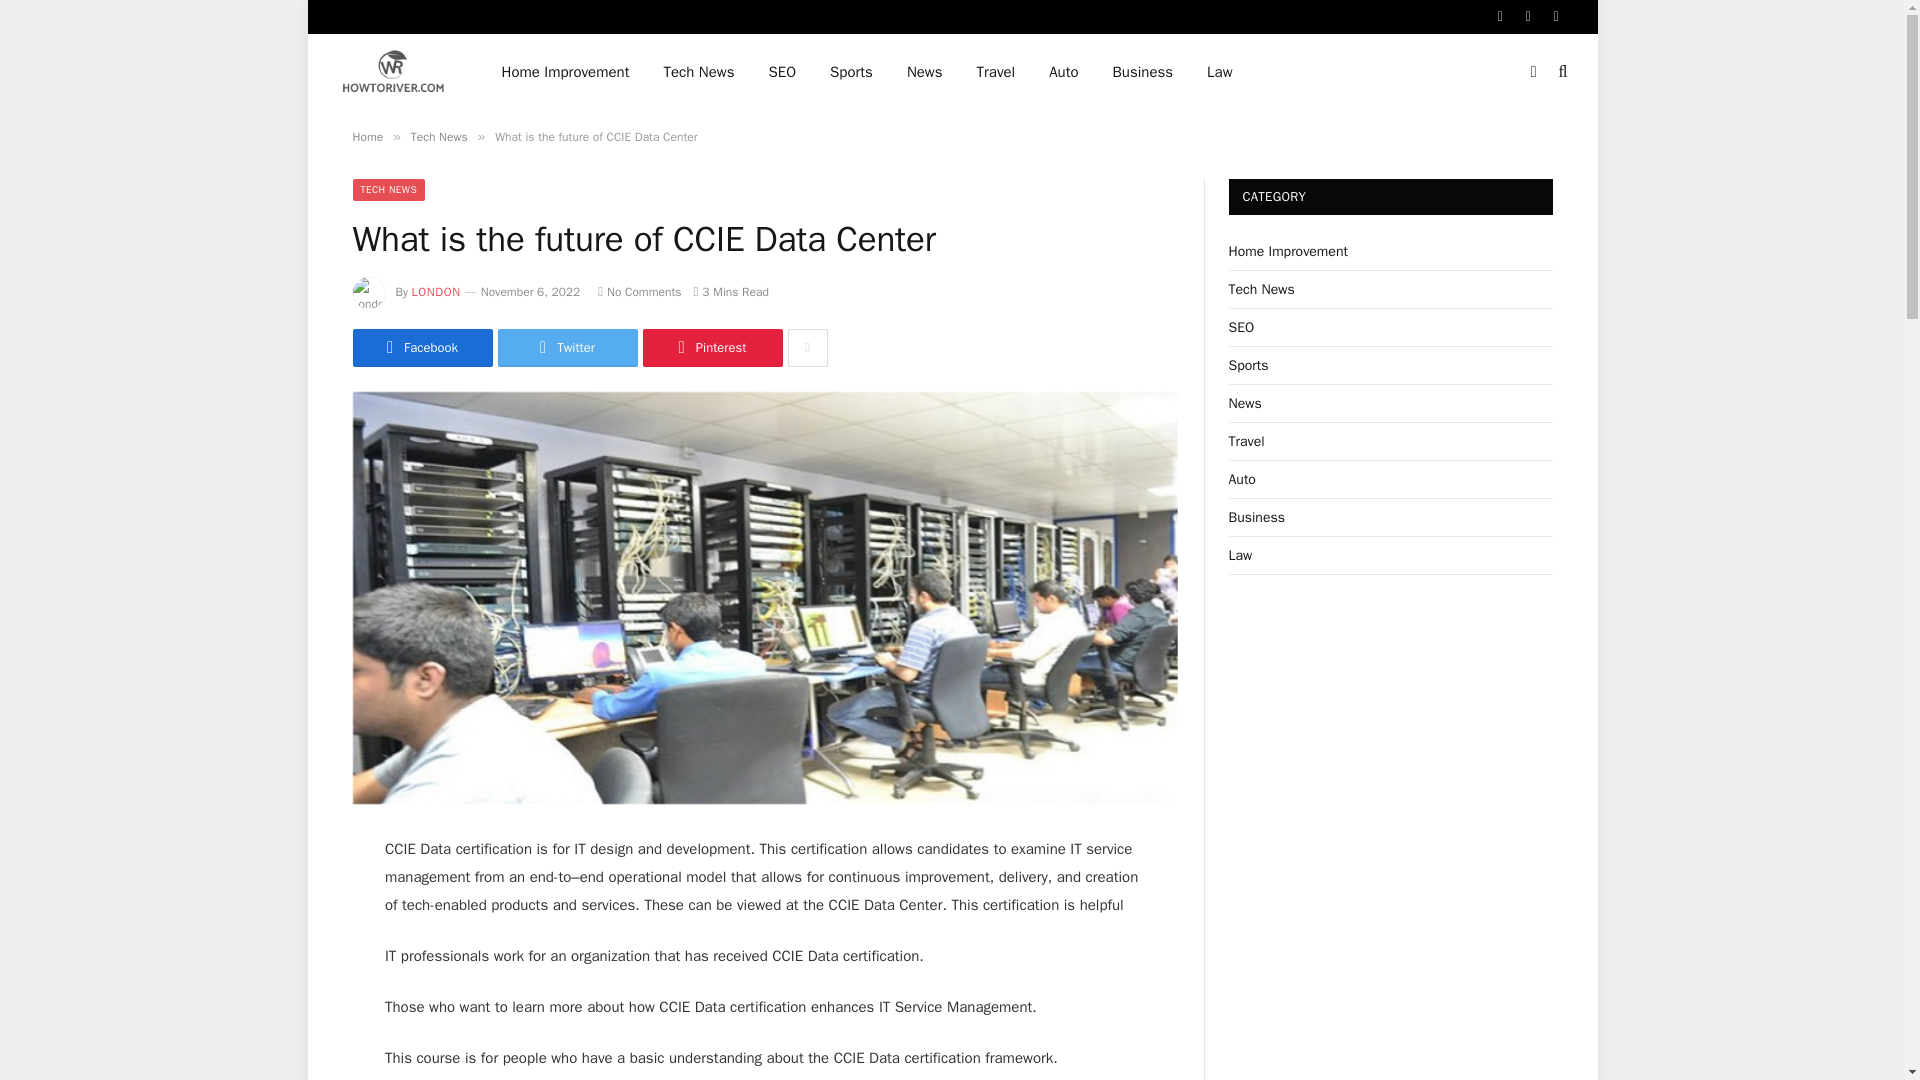 The height and width of the screenshot is (1080, 1920). What do you see at coordinates (1143, 72) in the screenshot?
I see `Business` at bounding box center [1143, 72].